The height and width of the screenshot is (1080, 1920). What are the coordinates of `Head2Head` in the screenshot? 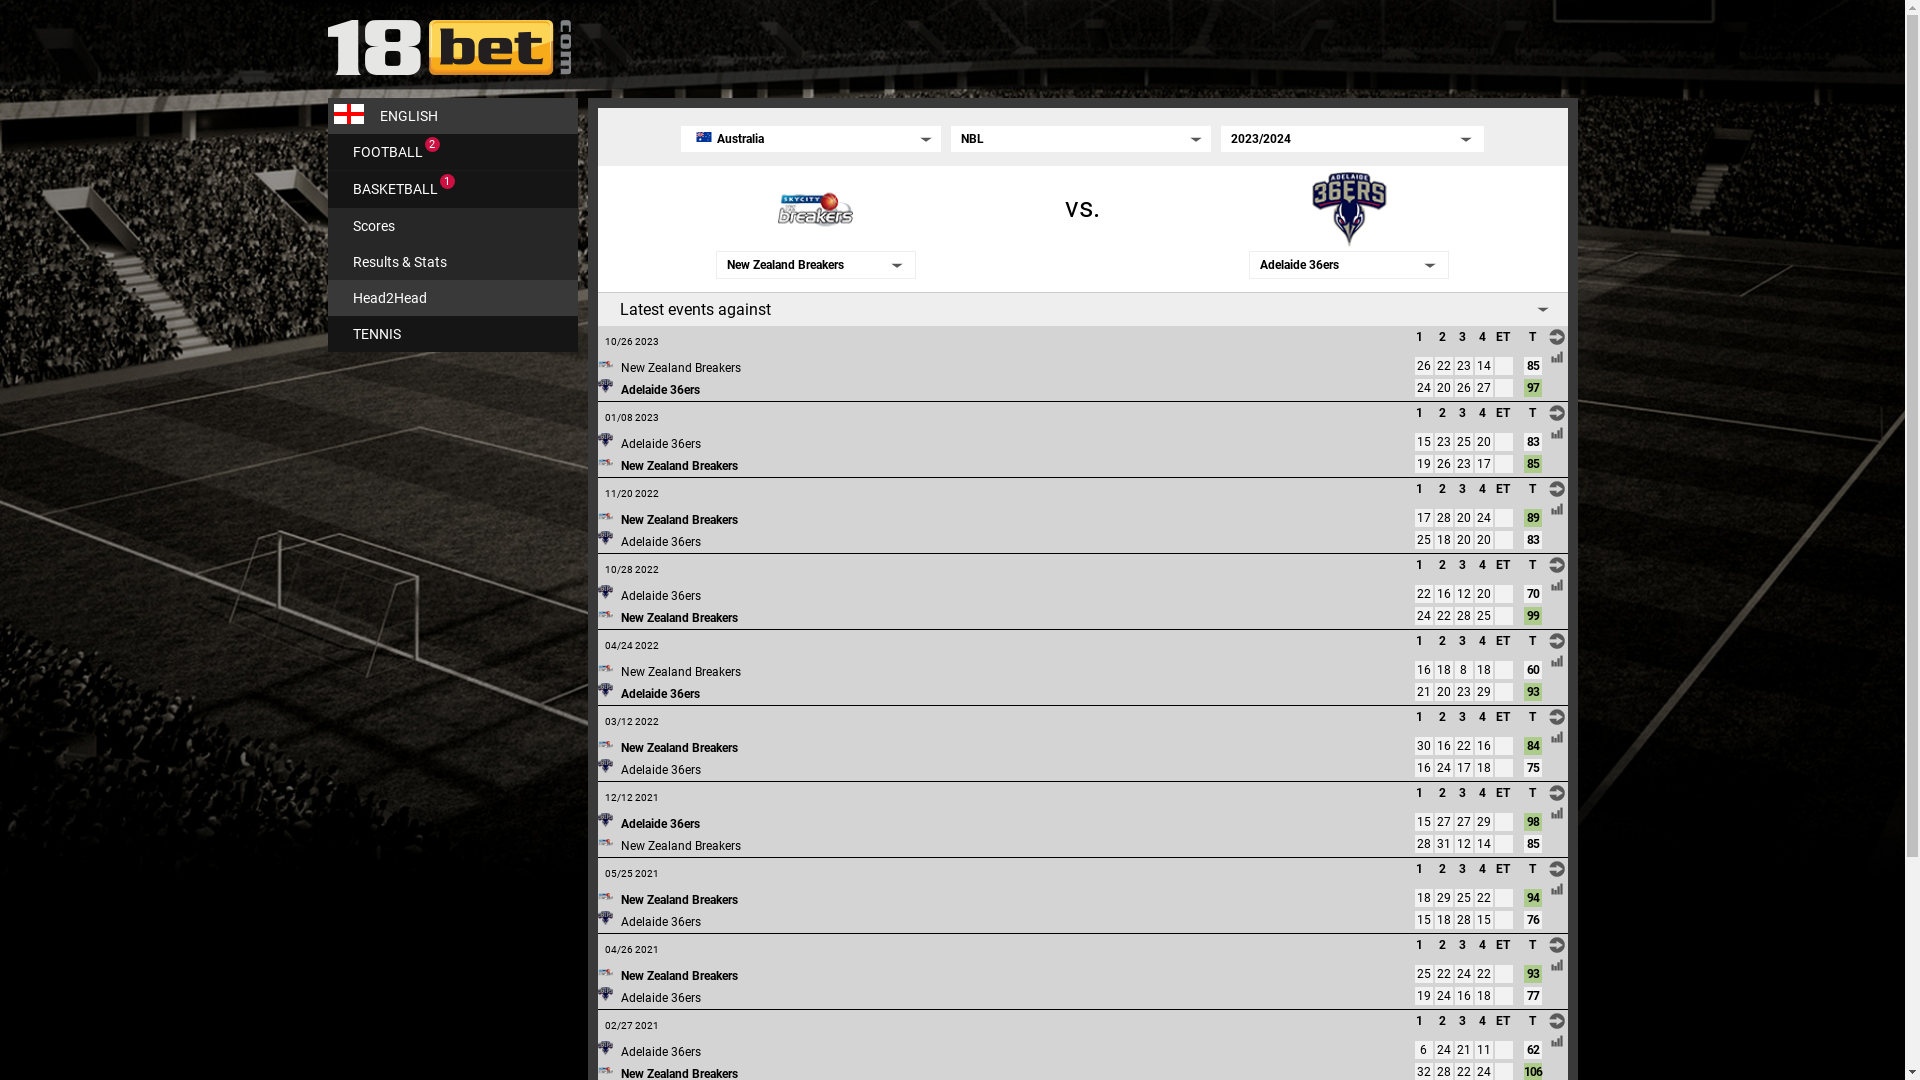 It's located at (453, 298).